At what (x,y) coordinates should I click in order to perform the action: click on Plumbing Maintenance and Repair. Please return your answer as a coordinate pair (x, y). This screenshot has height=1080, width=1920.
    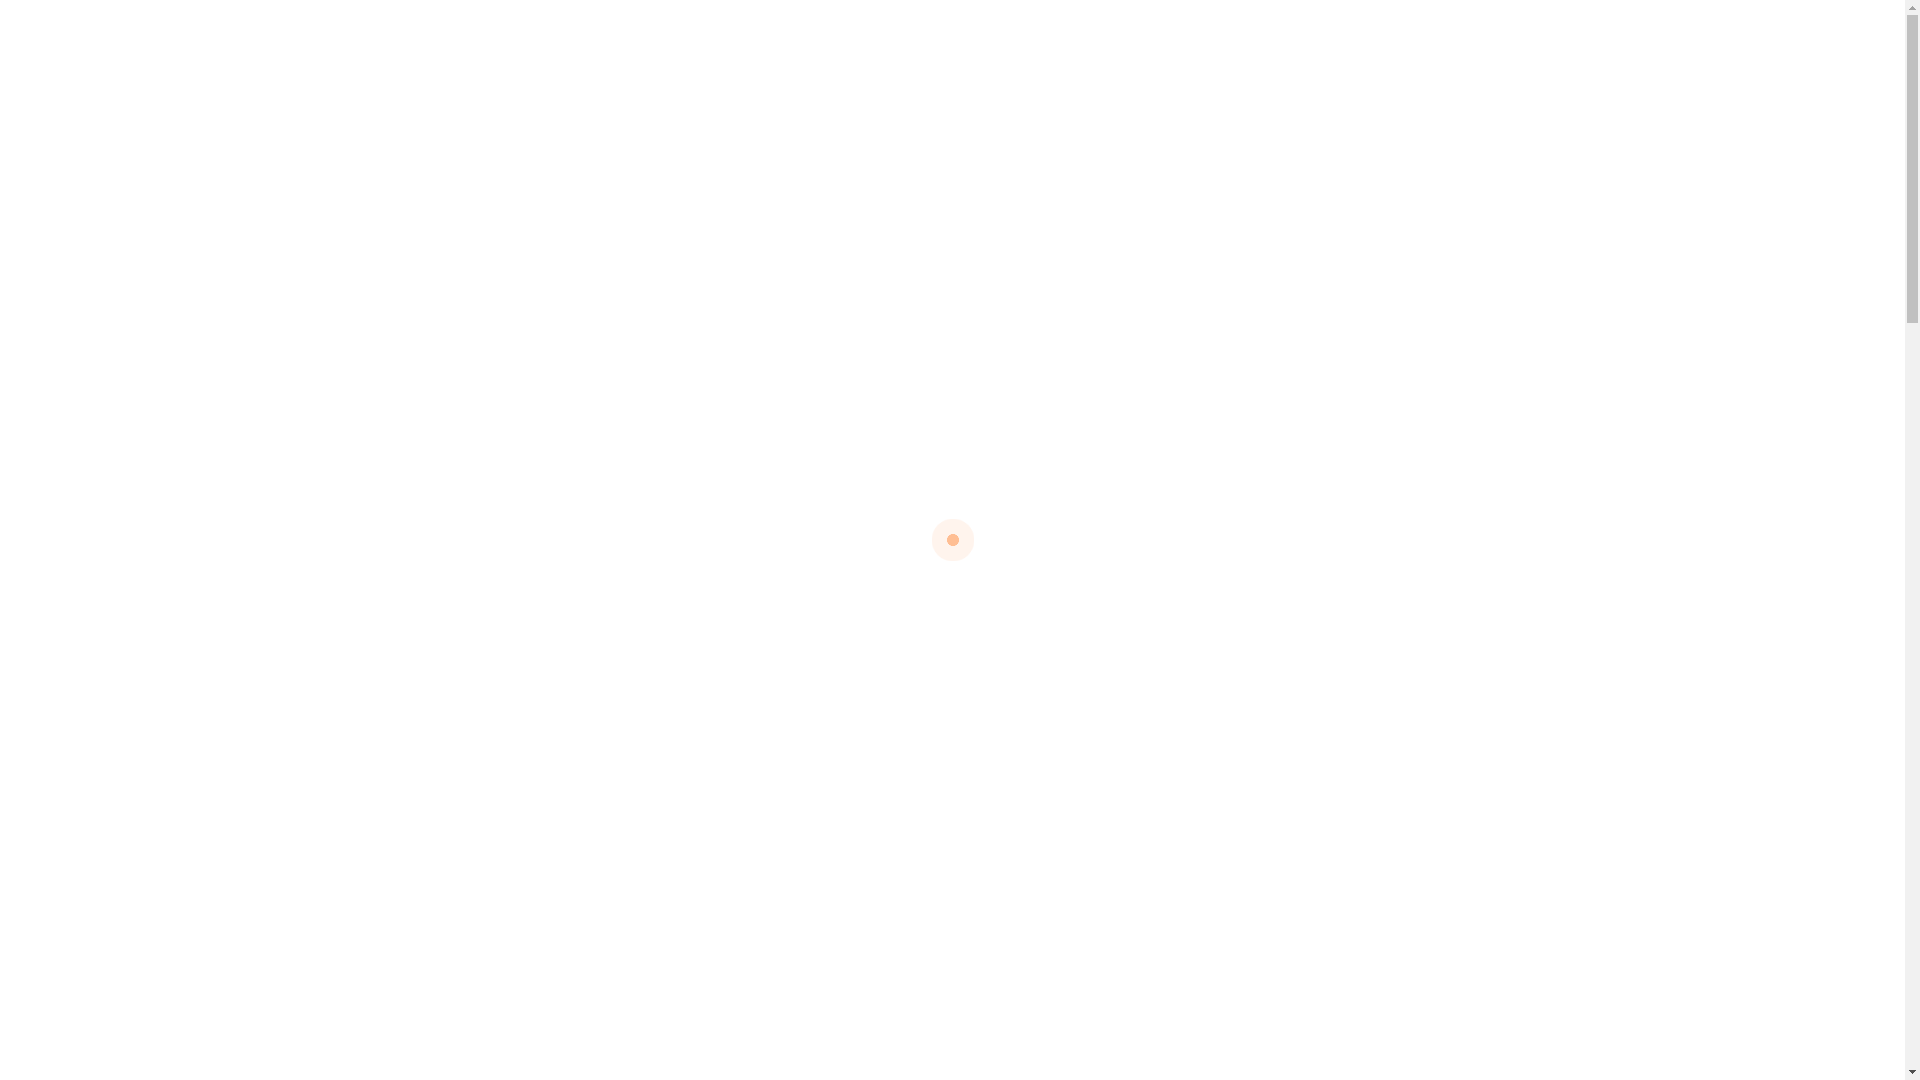
    Looking at the image, I should click on (533, 906).